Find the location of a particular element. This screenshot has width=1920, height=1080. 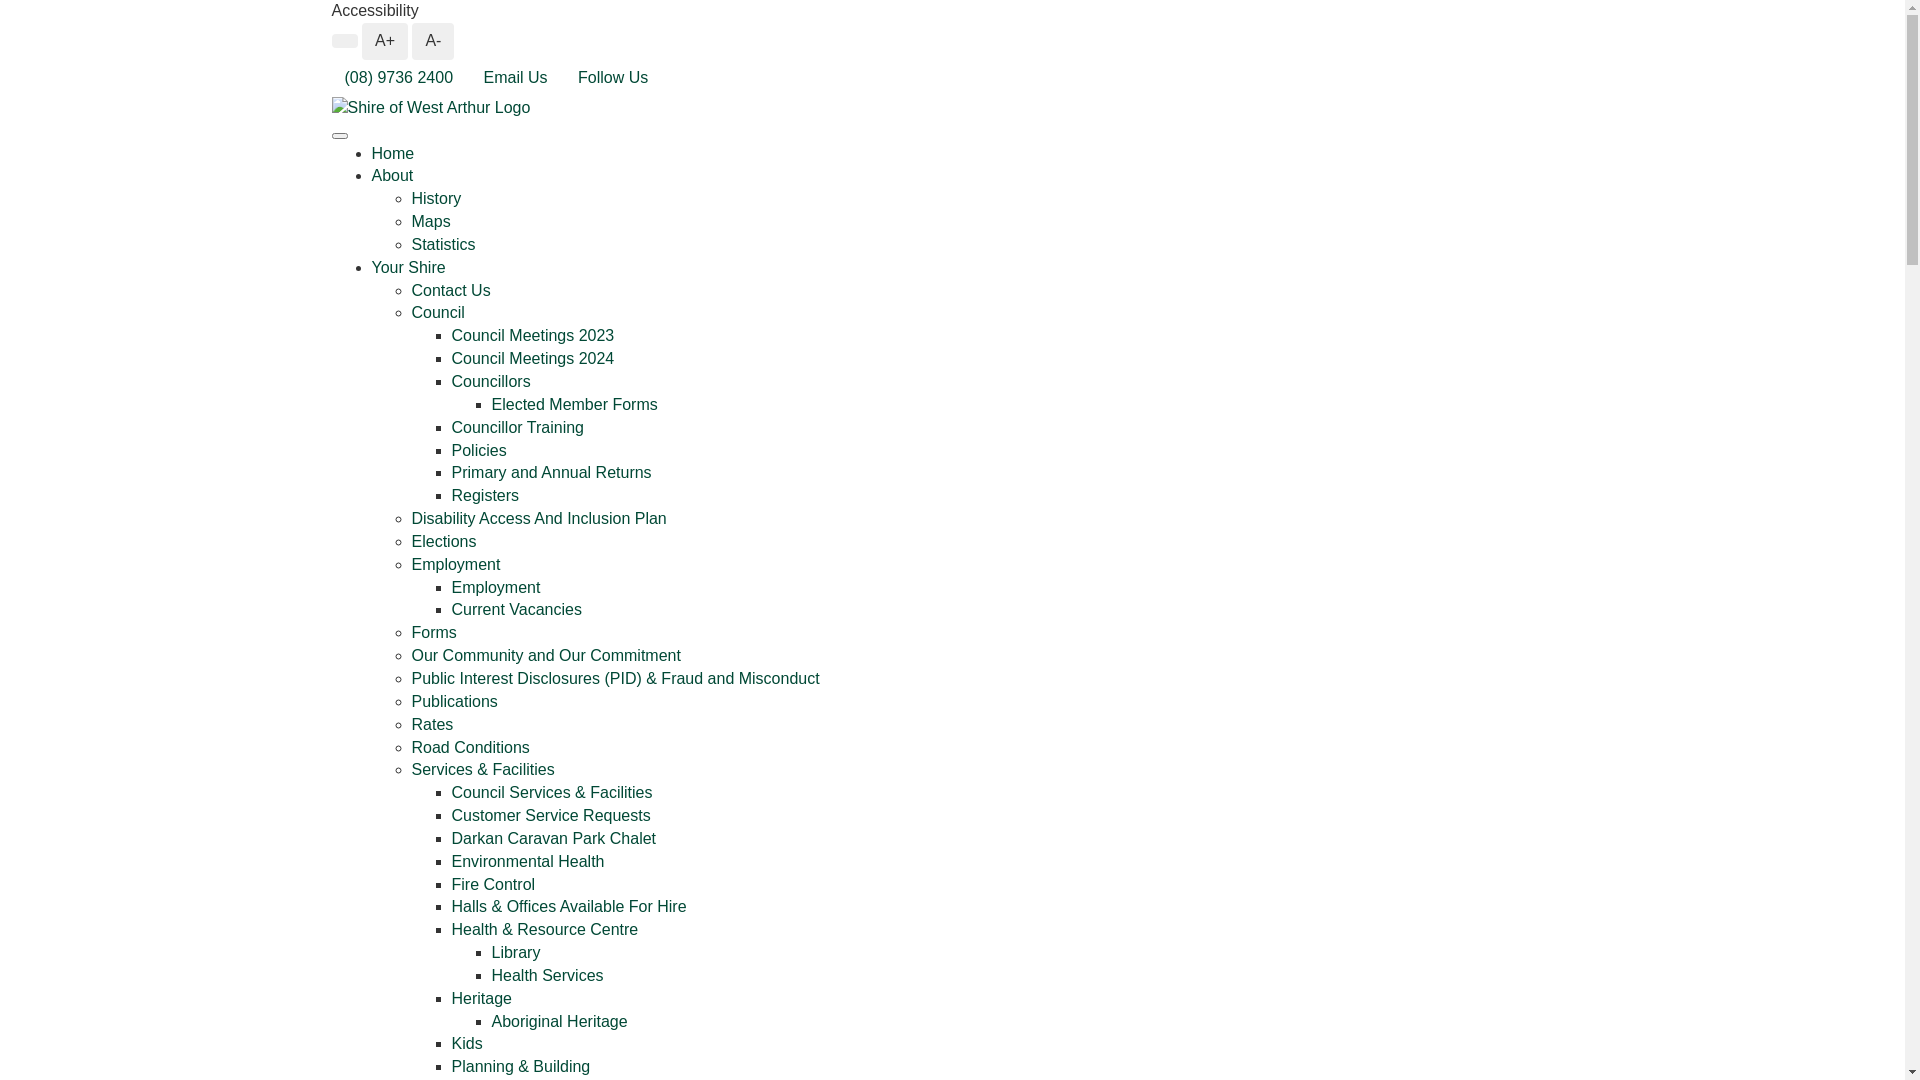

Your Shire is located at coordinates (409, 268).